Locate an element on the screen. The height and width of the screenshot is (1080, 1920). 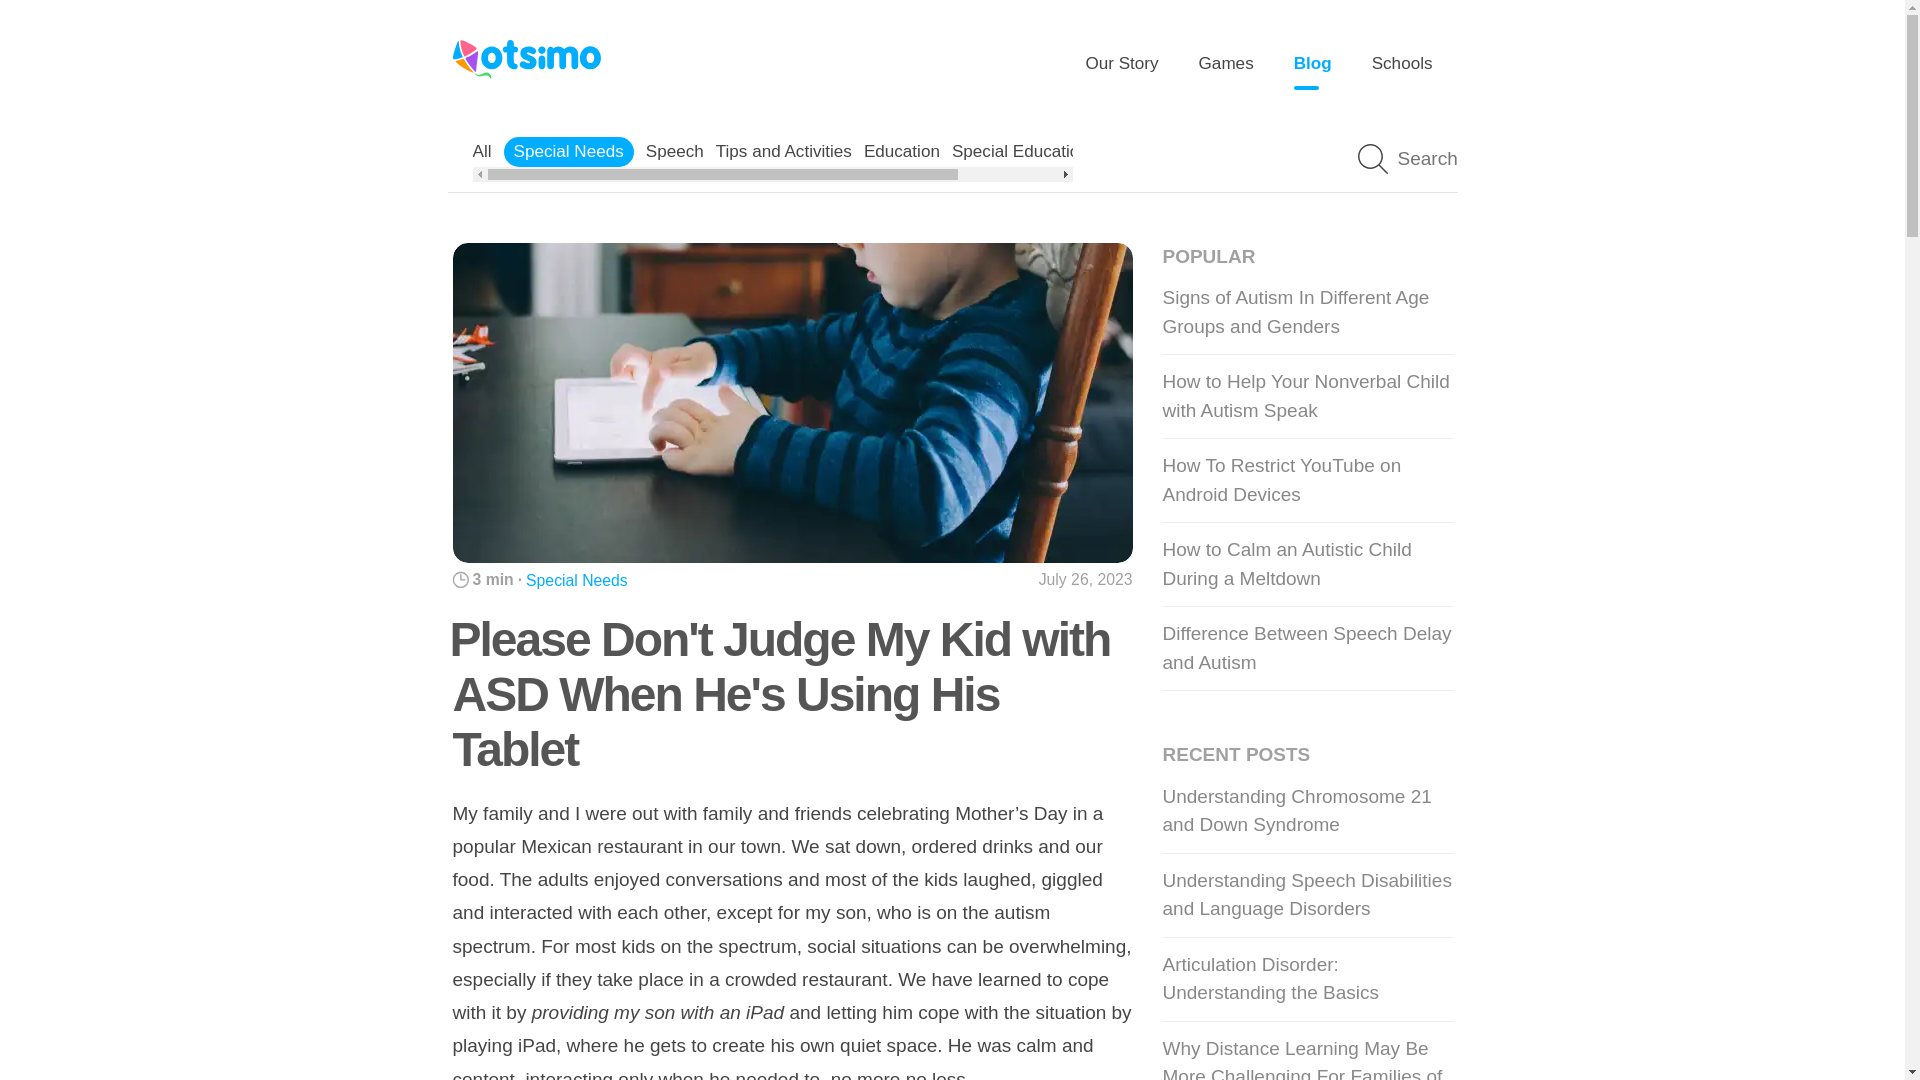
Understanding Chromosome 21 and Down Syndrome is located at coordinates (1306, 812).